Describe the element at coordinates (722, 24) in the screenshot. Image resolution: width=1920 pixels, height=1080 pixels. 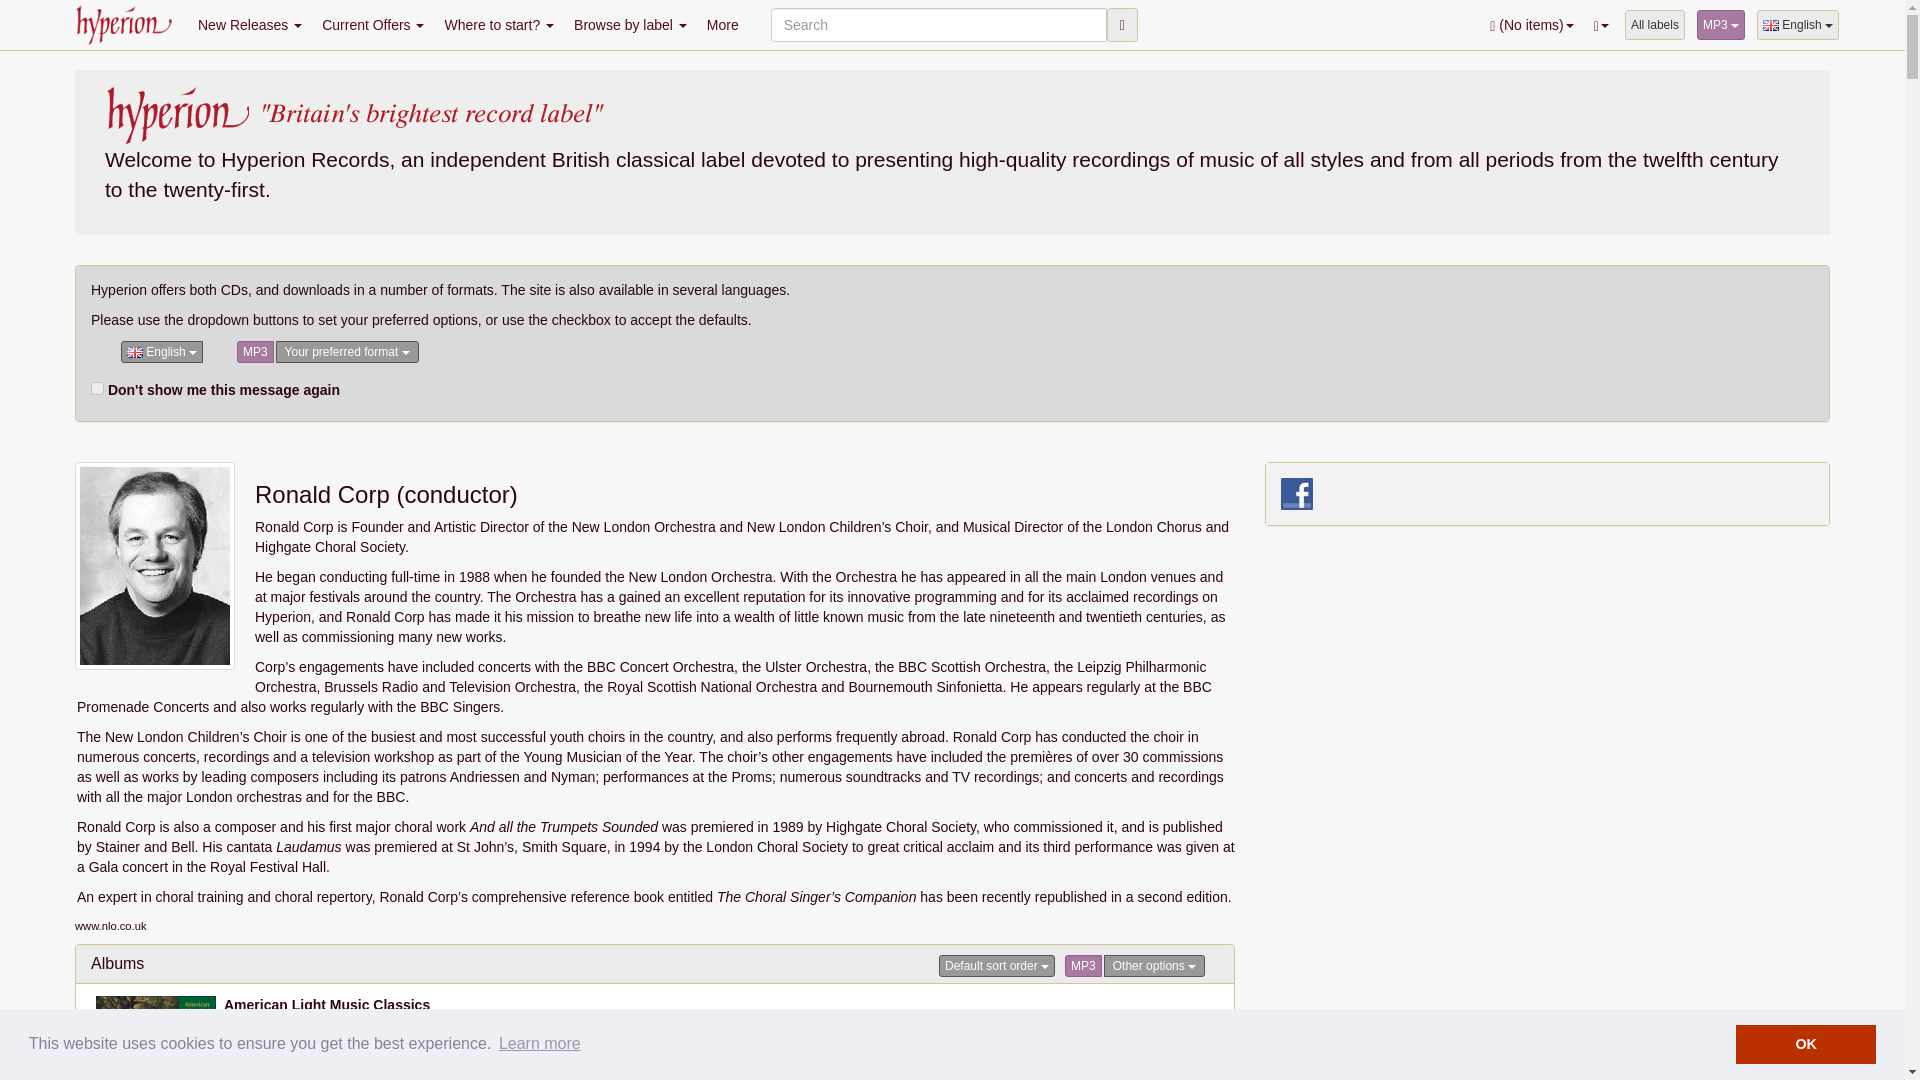
I see `More` at that location.